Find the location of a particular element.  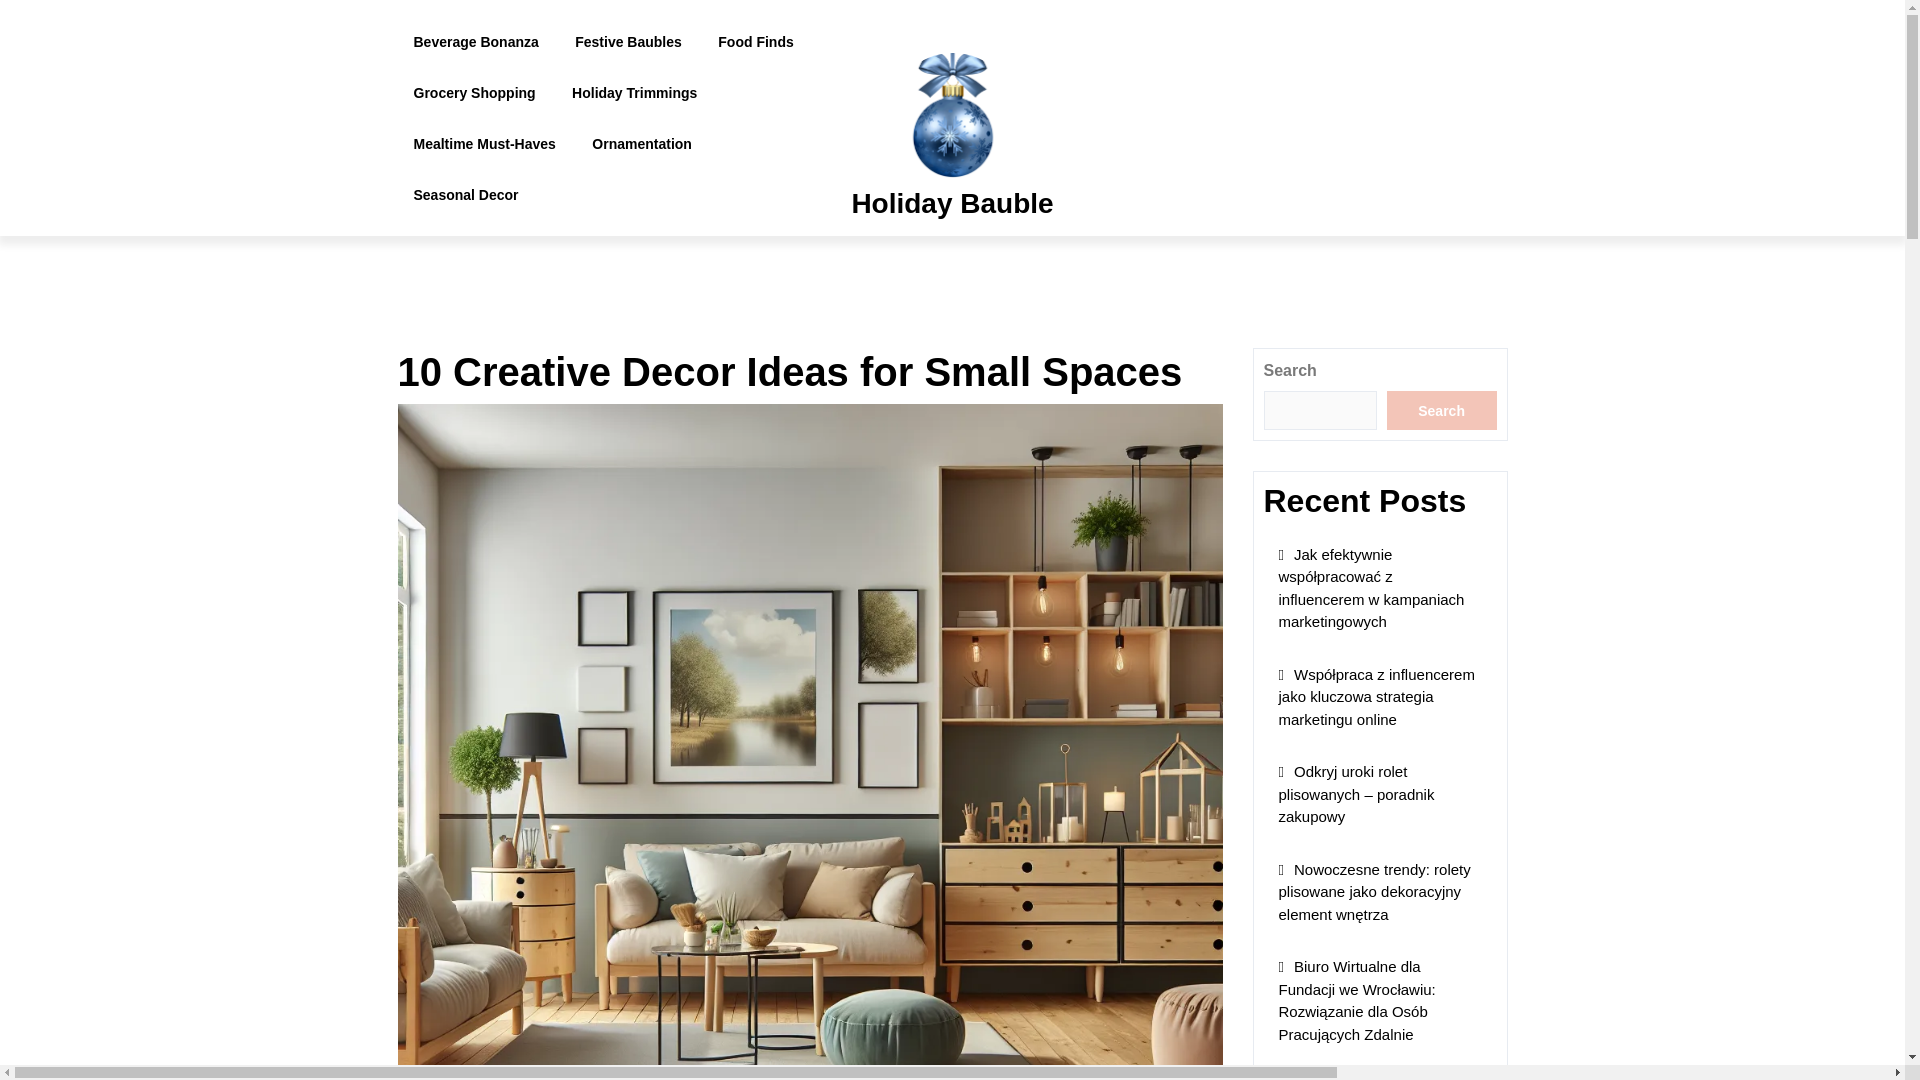

Grocery Shopping is located at coordinates (474, 92).